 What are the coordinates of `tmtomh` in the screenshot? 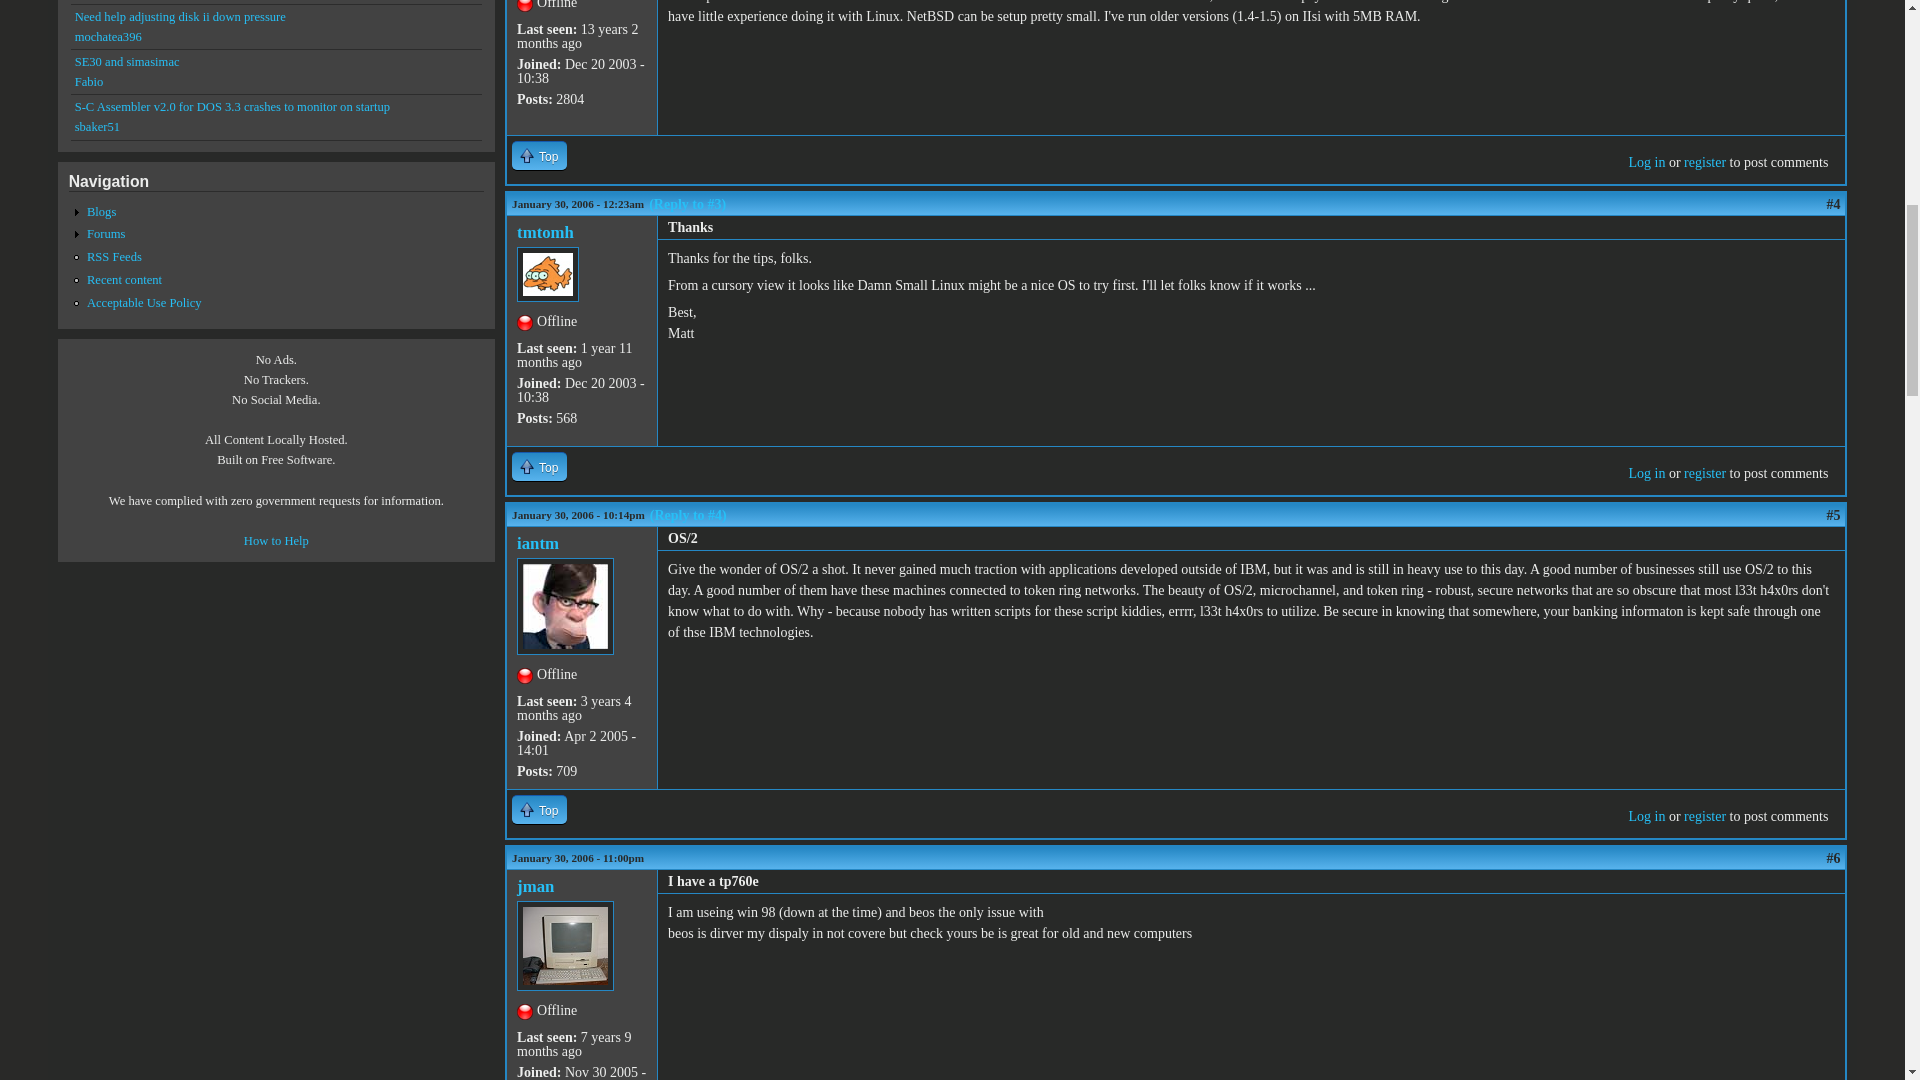 It's located at (545, 232).